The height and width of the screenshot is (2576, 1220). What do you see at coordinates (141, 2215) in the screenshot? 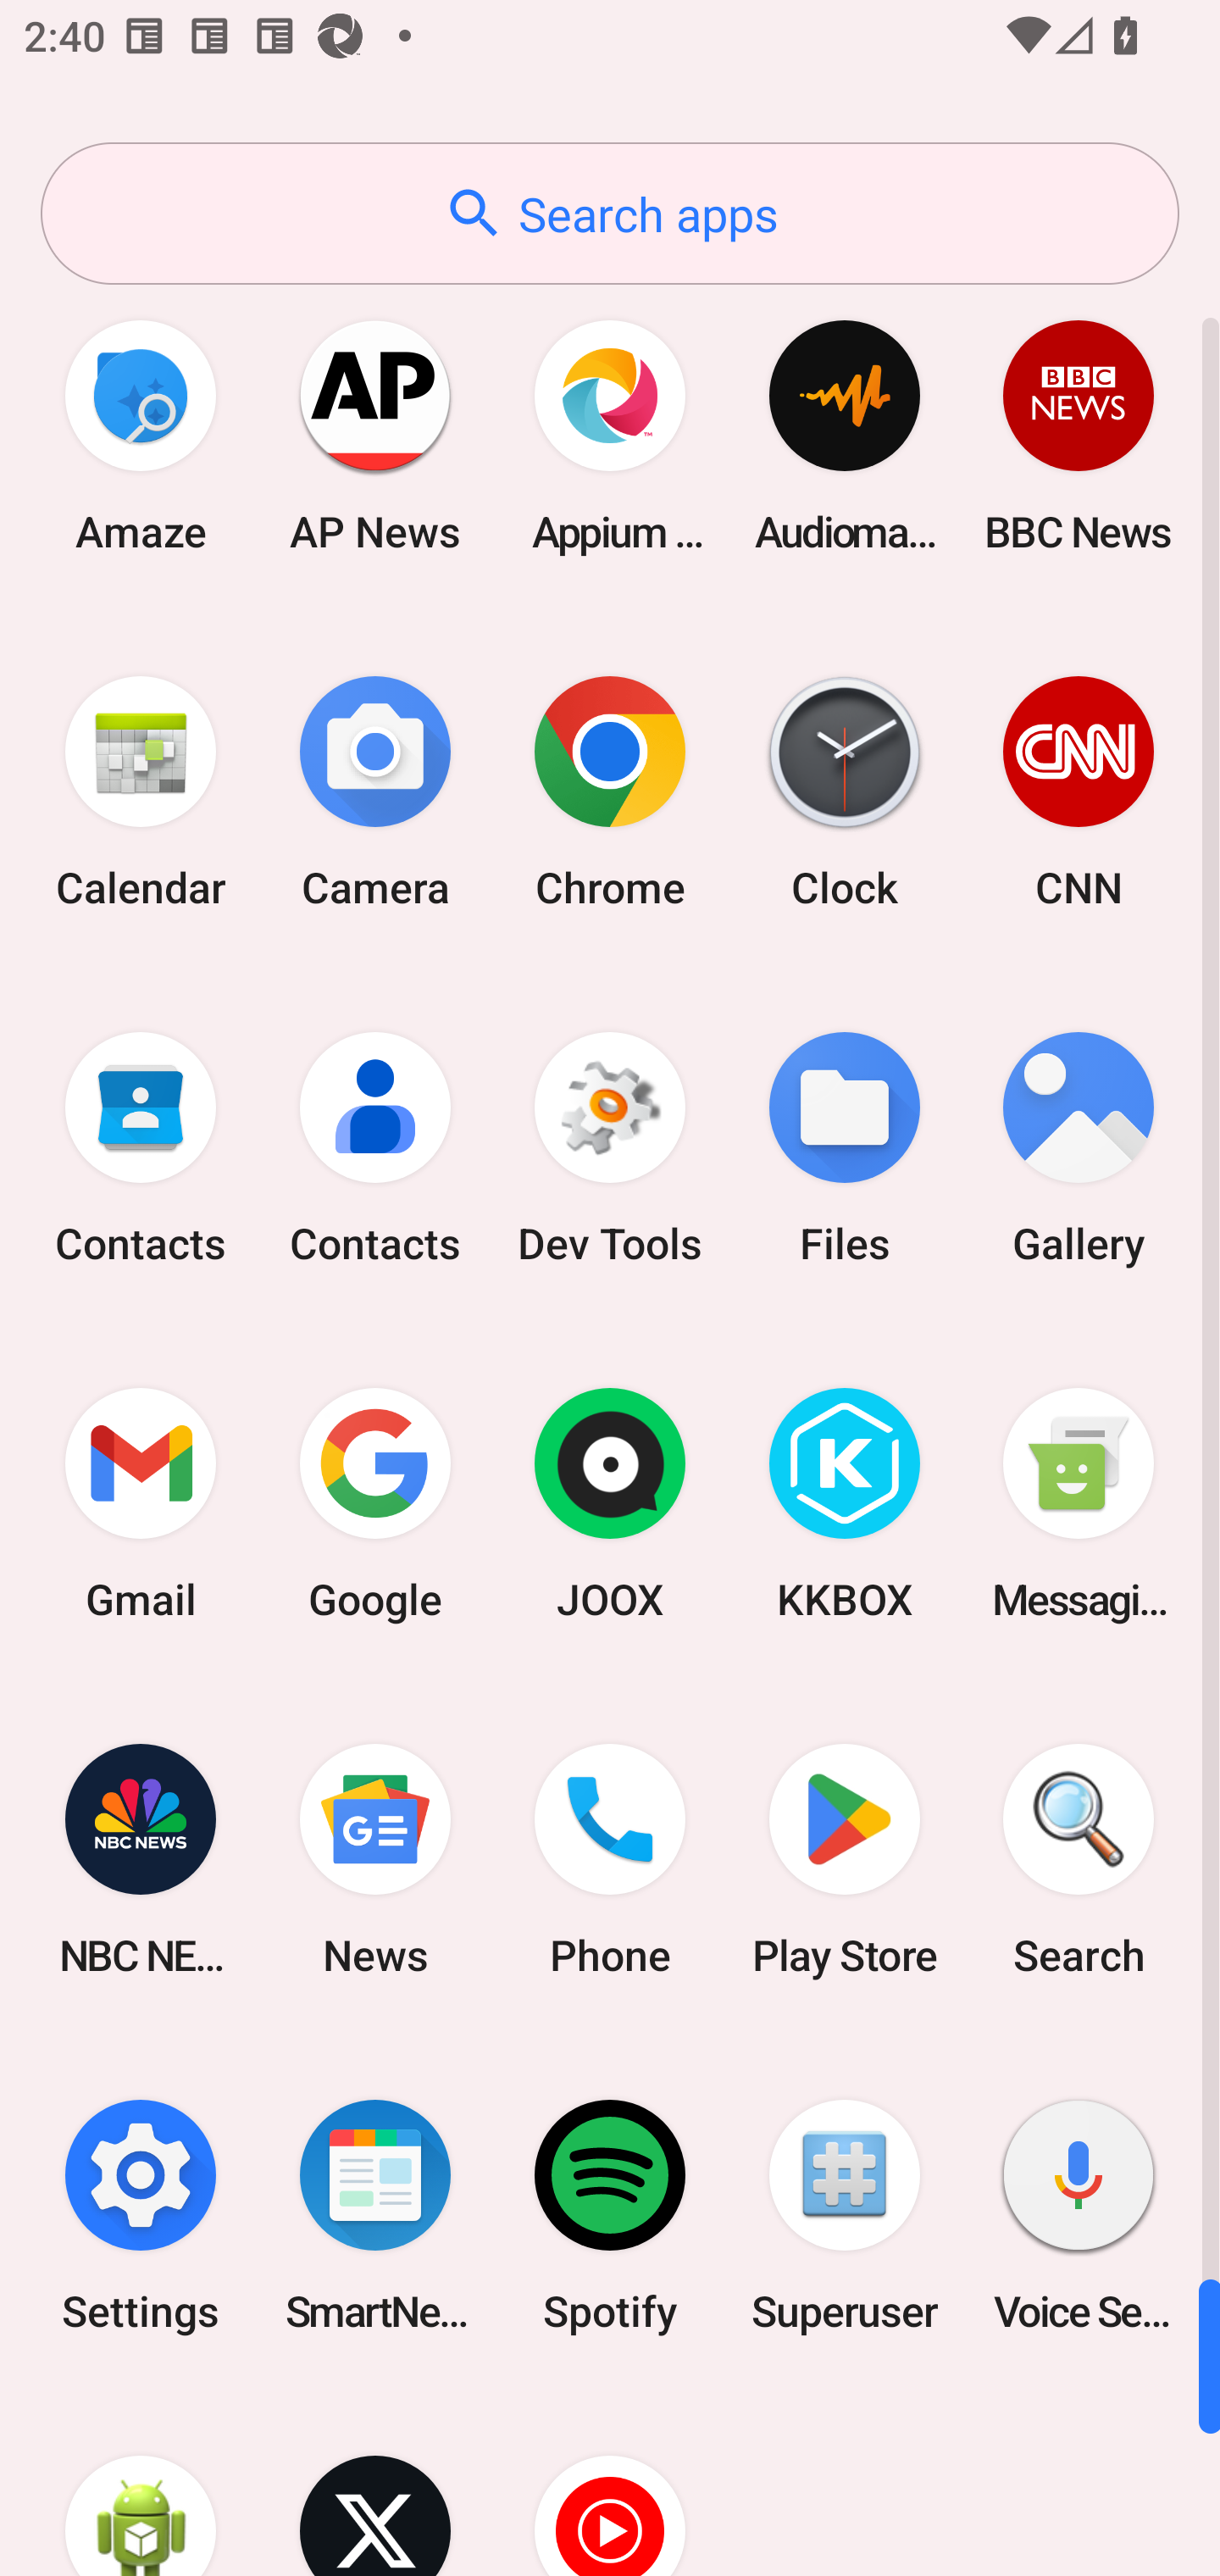
I see `Settings` at bounding box center [141, 2215].